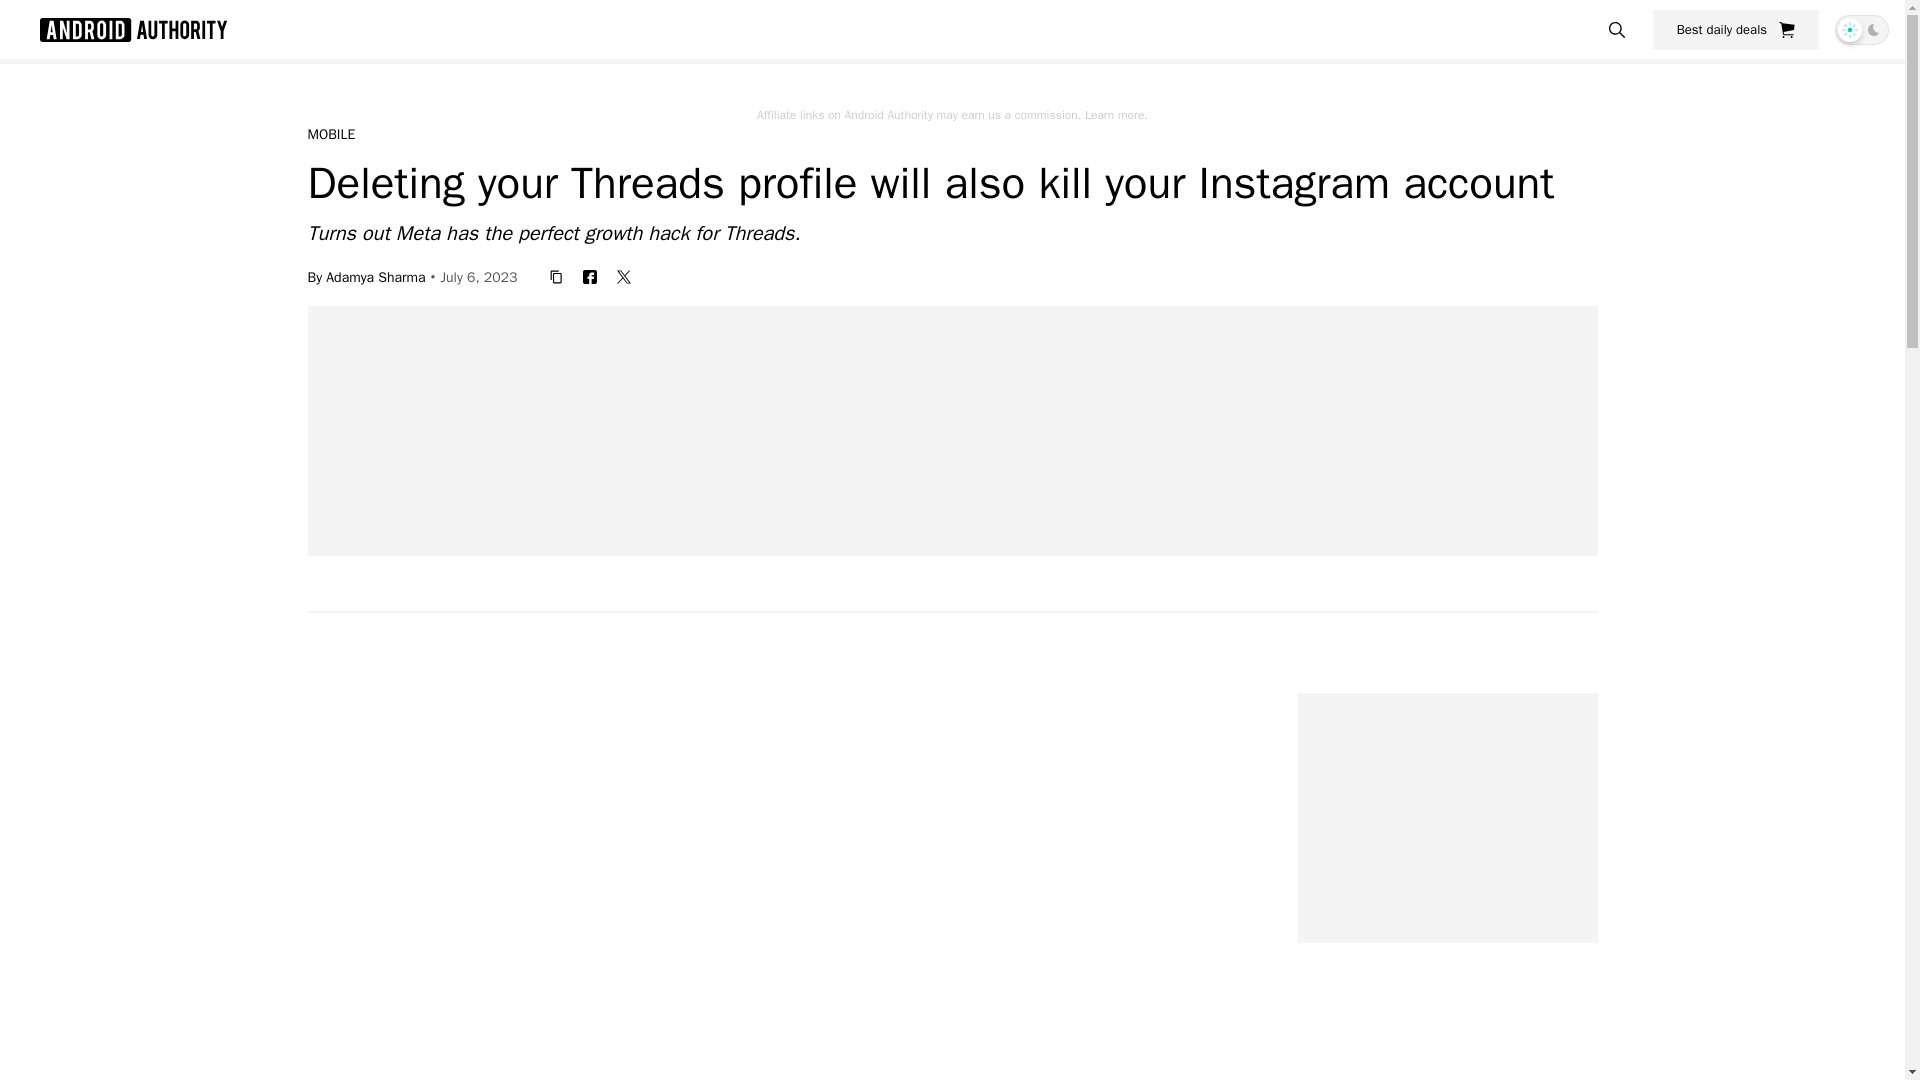 This screenshot has width=1920, height=1080. What do you see at coordinates (375, 276) in the screenshot?
I see `Adamya Sharma` at bounding box center [375, 276].